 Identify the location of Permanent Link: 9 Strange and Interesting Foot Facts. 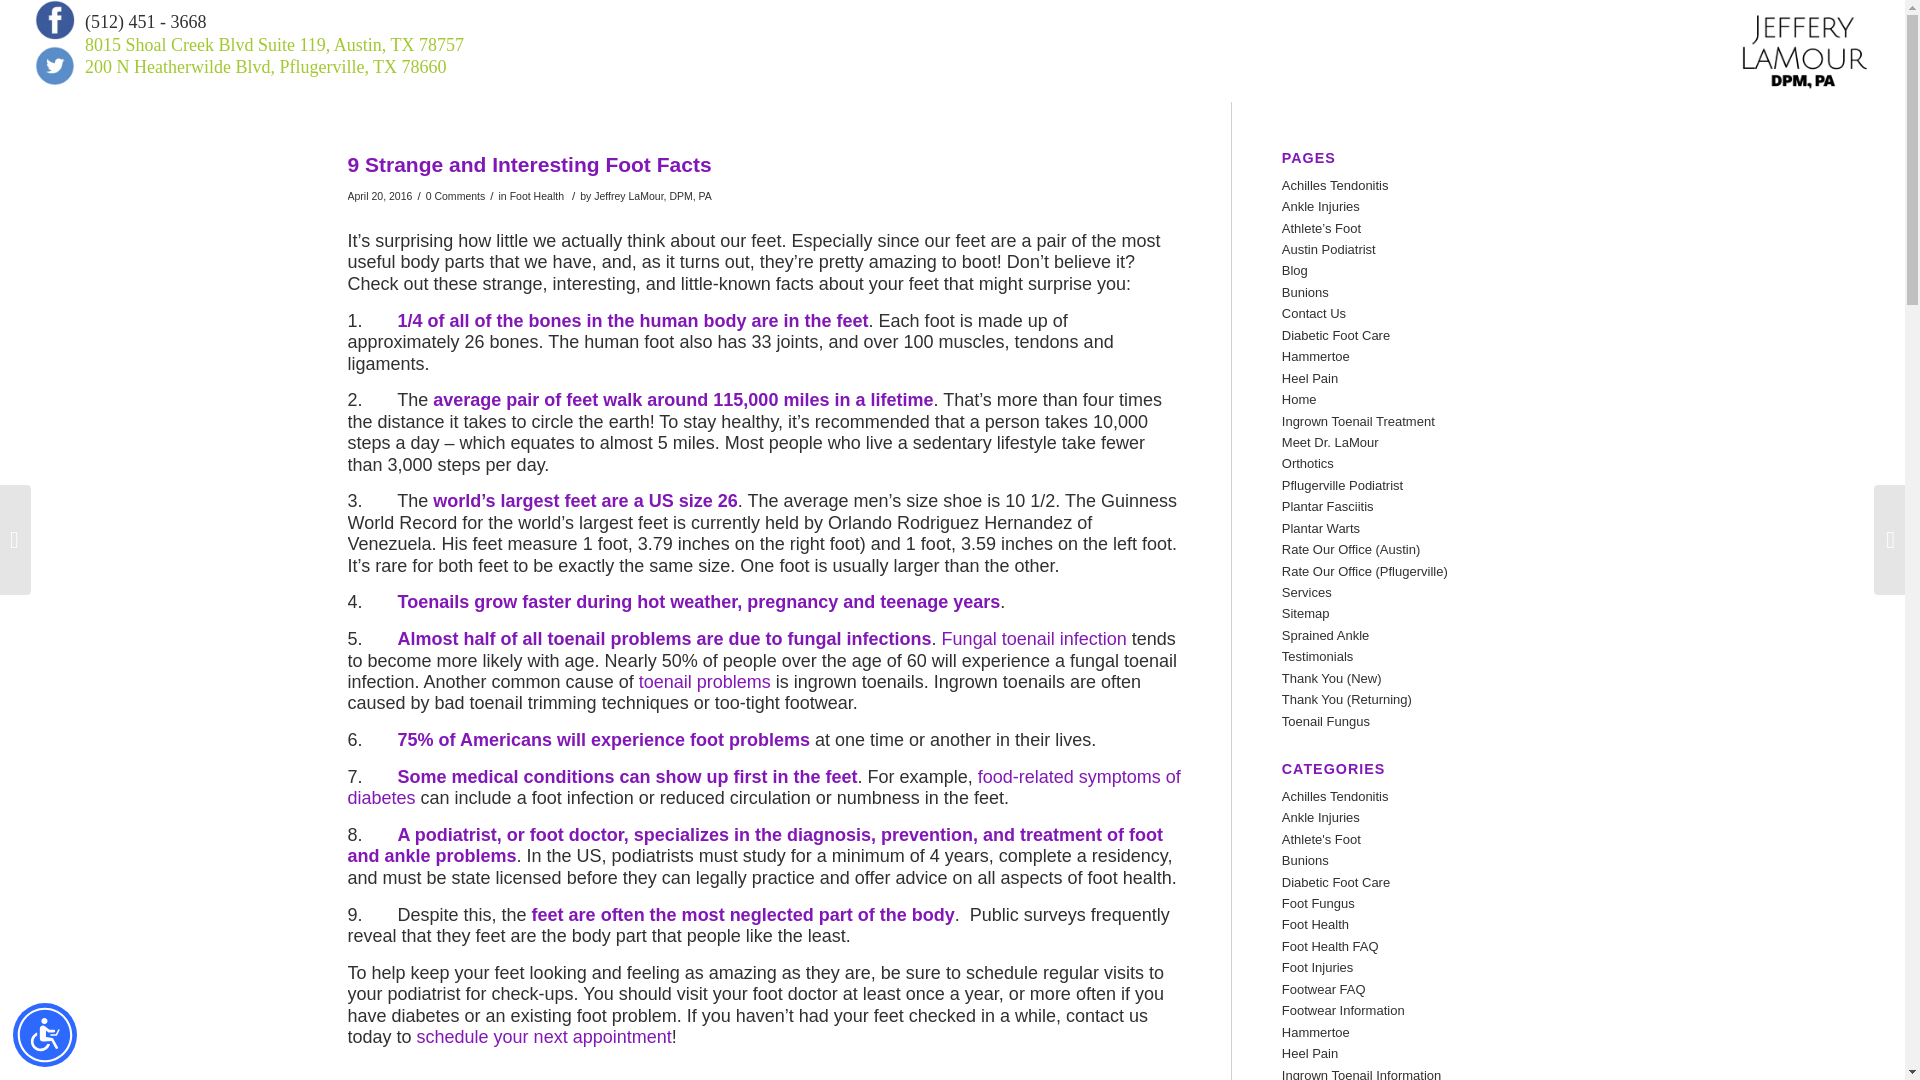
(530, 164).